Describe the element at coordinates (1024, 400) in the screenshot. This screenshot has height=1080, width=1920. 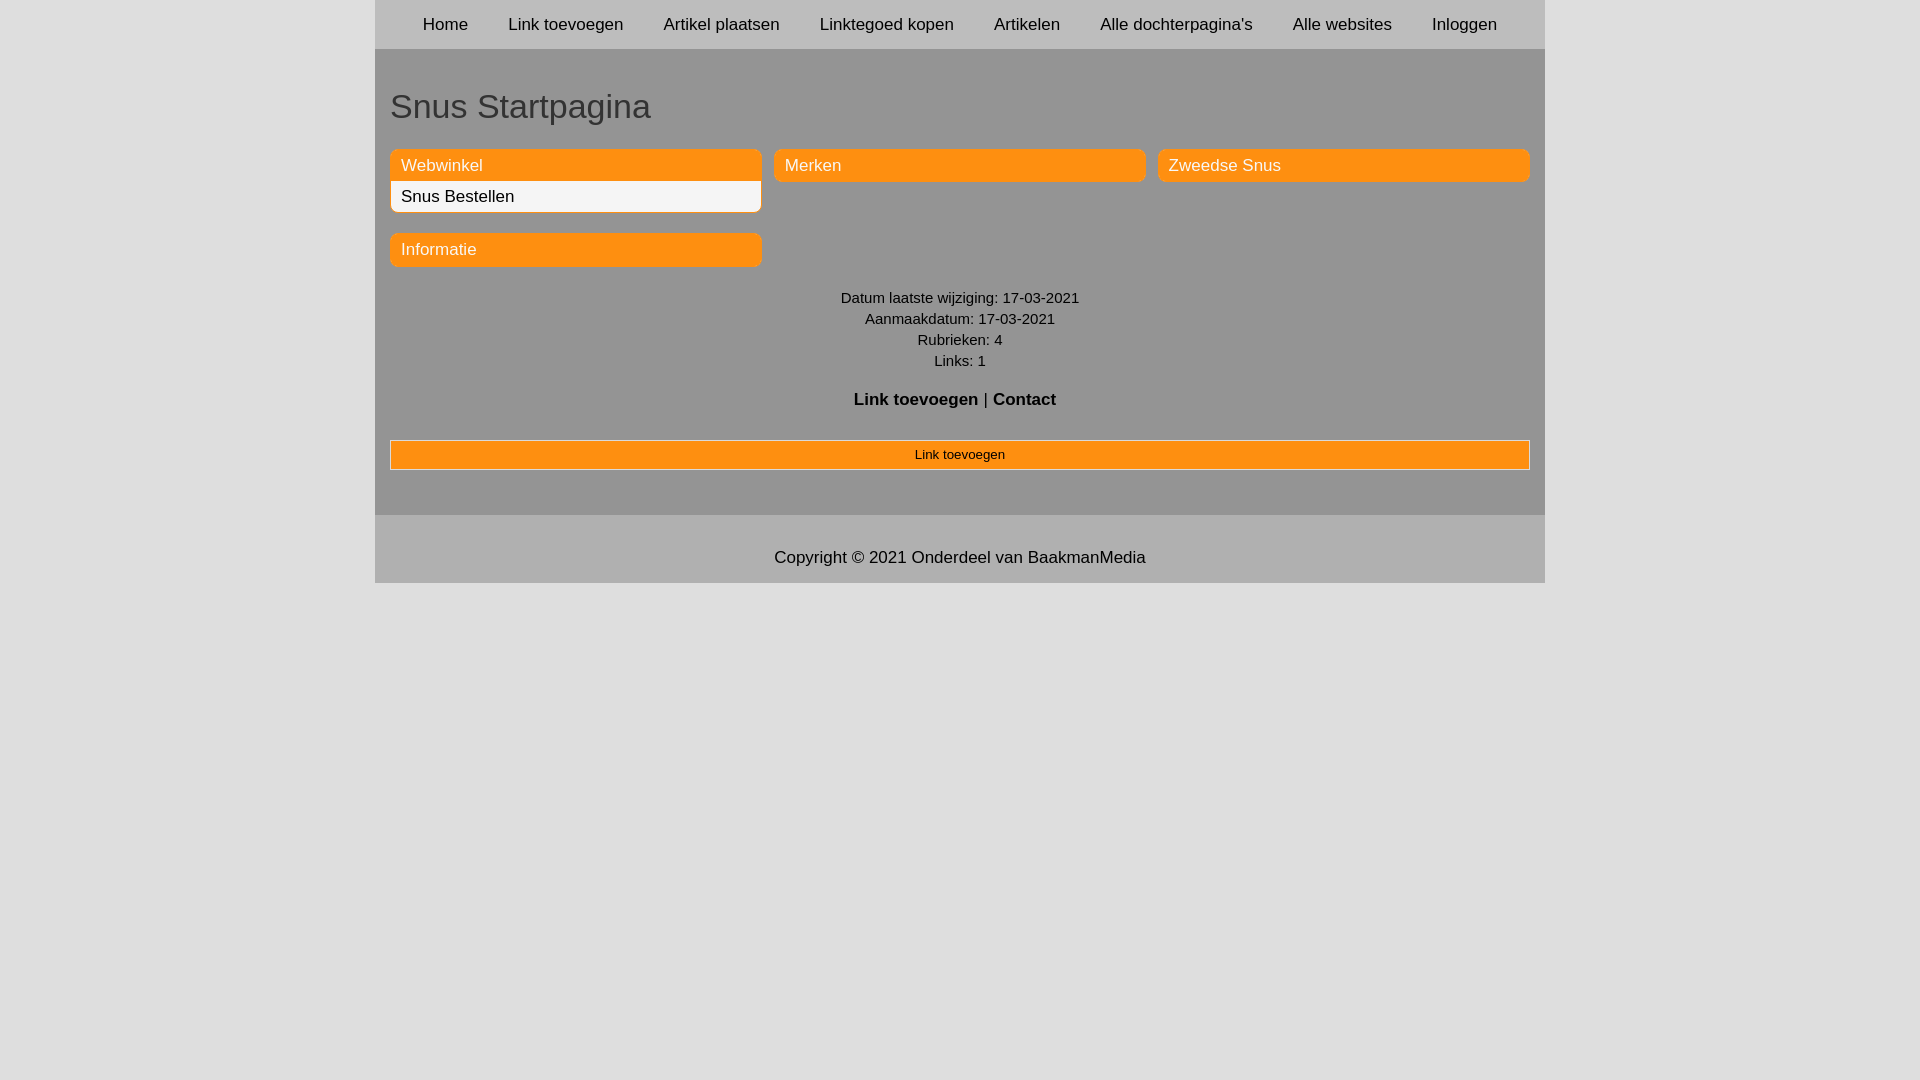
I see `Contact` at that location.